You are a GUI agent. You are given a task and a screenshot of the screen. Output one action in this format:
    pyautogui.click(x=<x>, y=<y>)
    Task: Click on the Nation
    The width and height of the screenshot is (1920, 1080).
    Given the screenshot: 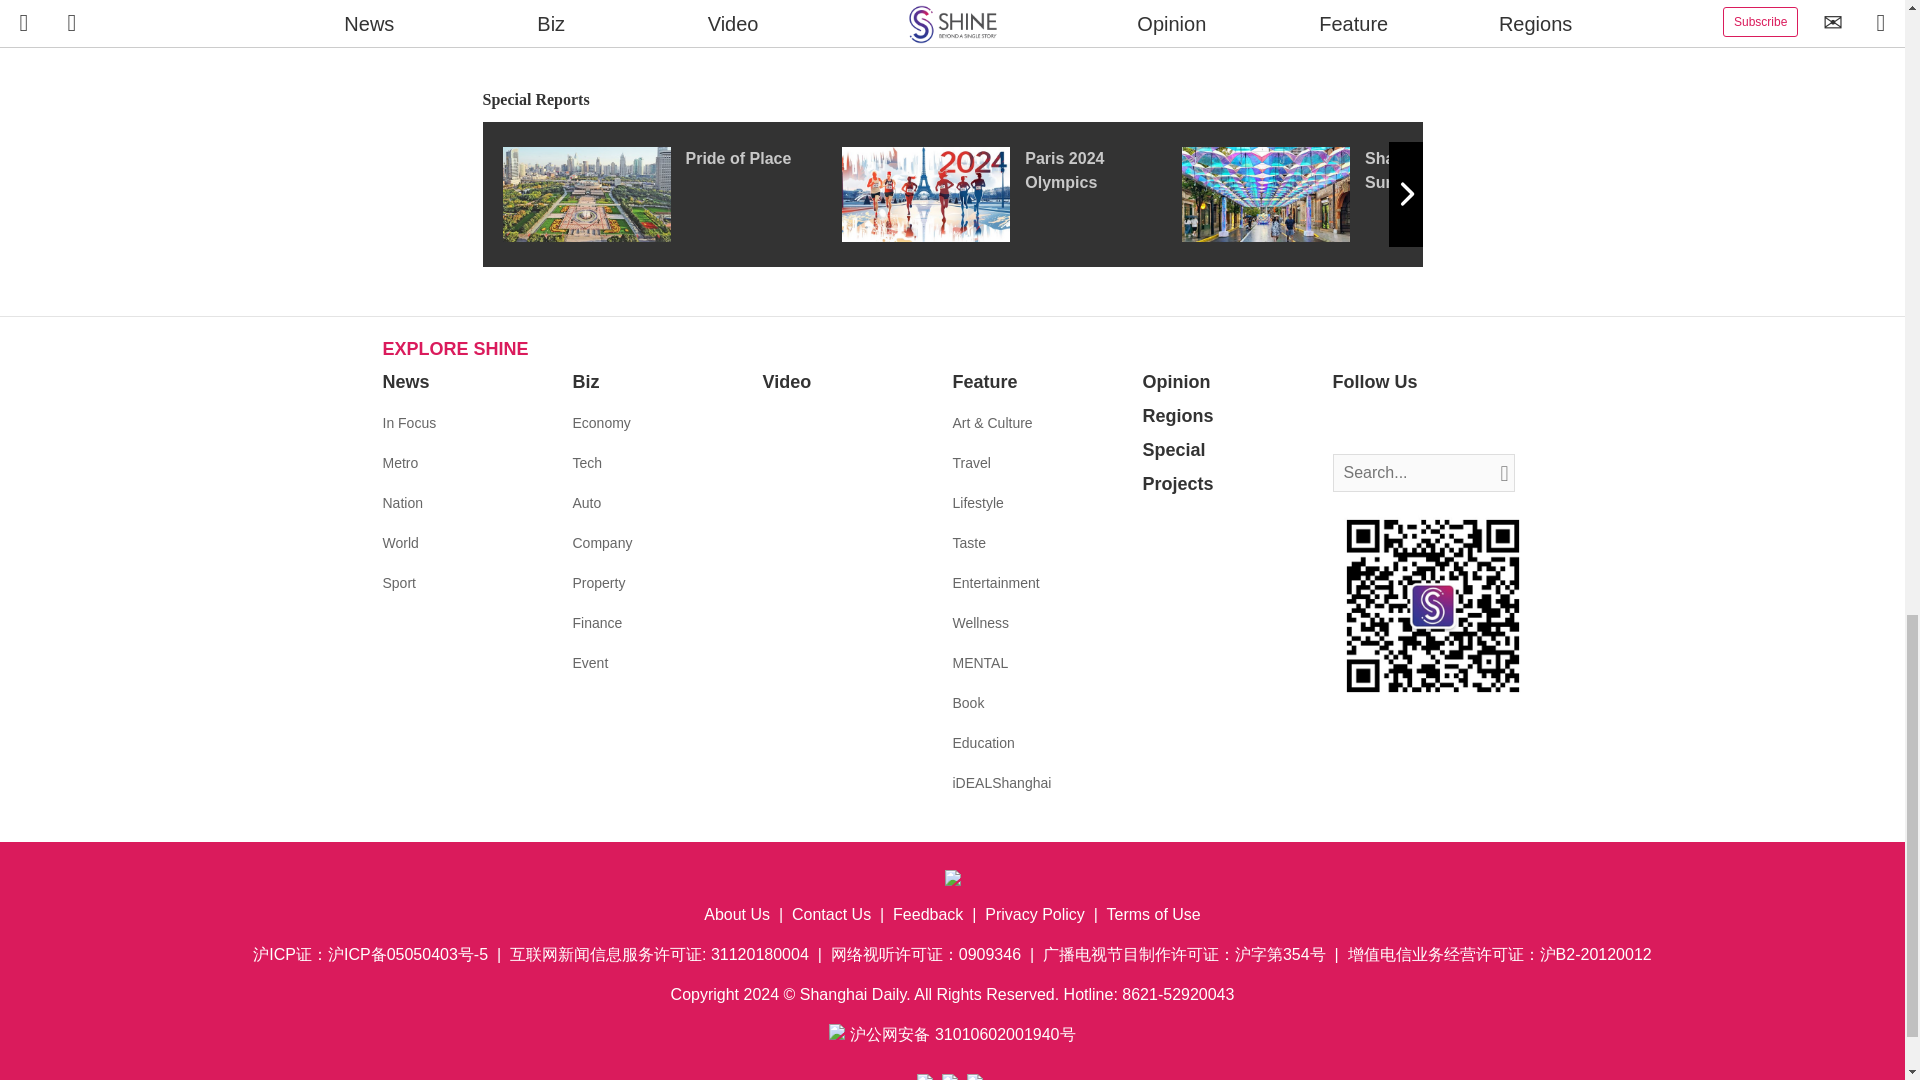 What is the action you would take?
    pyautogui.click(x=402, y=502)
    